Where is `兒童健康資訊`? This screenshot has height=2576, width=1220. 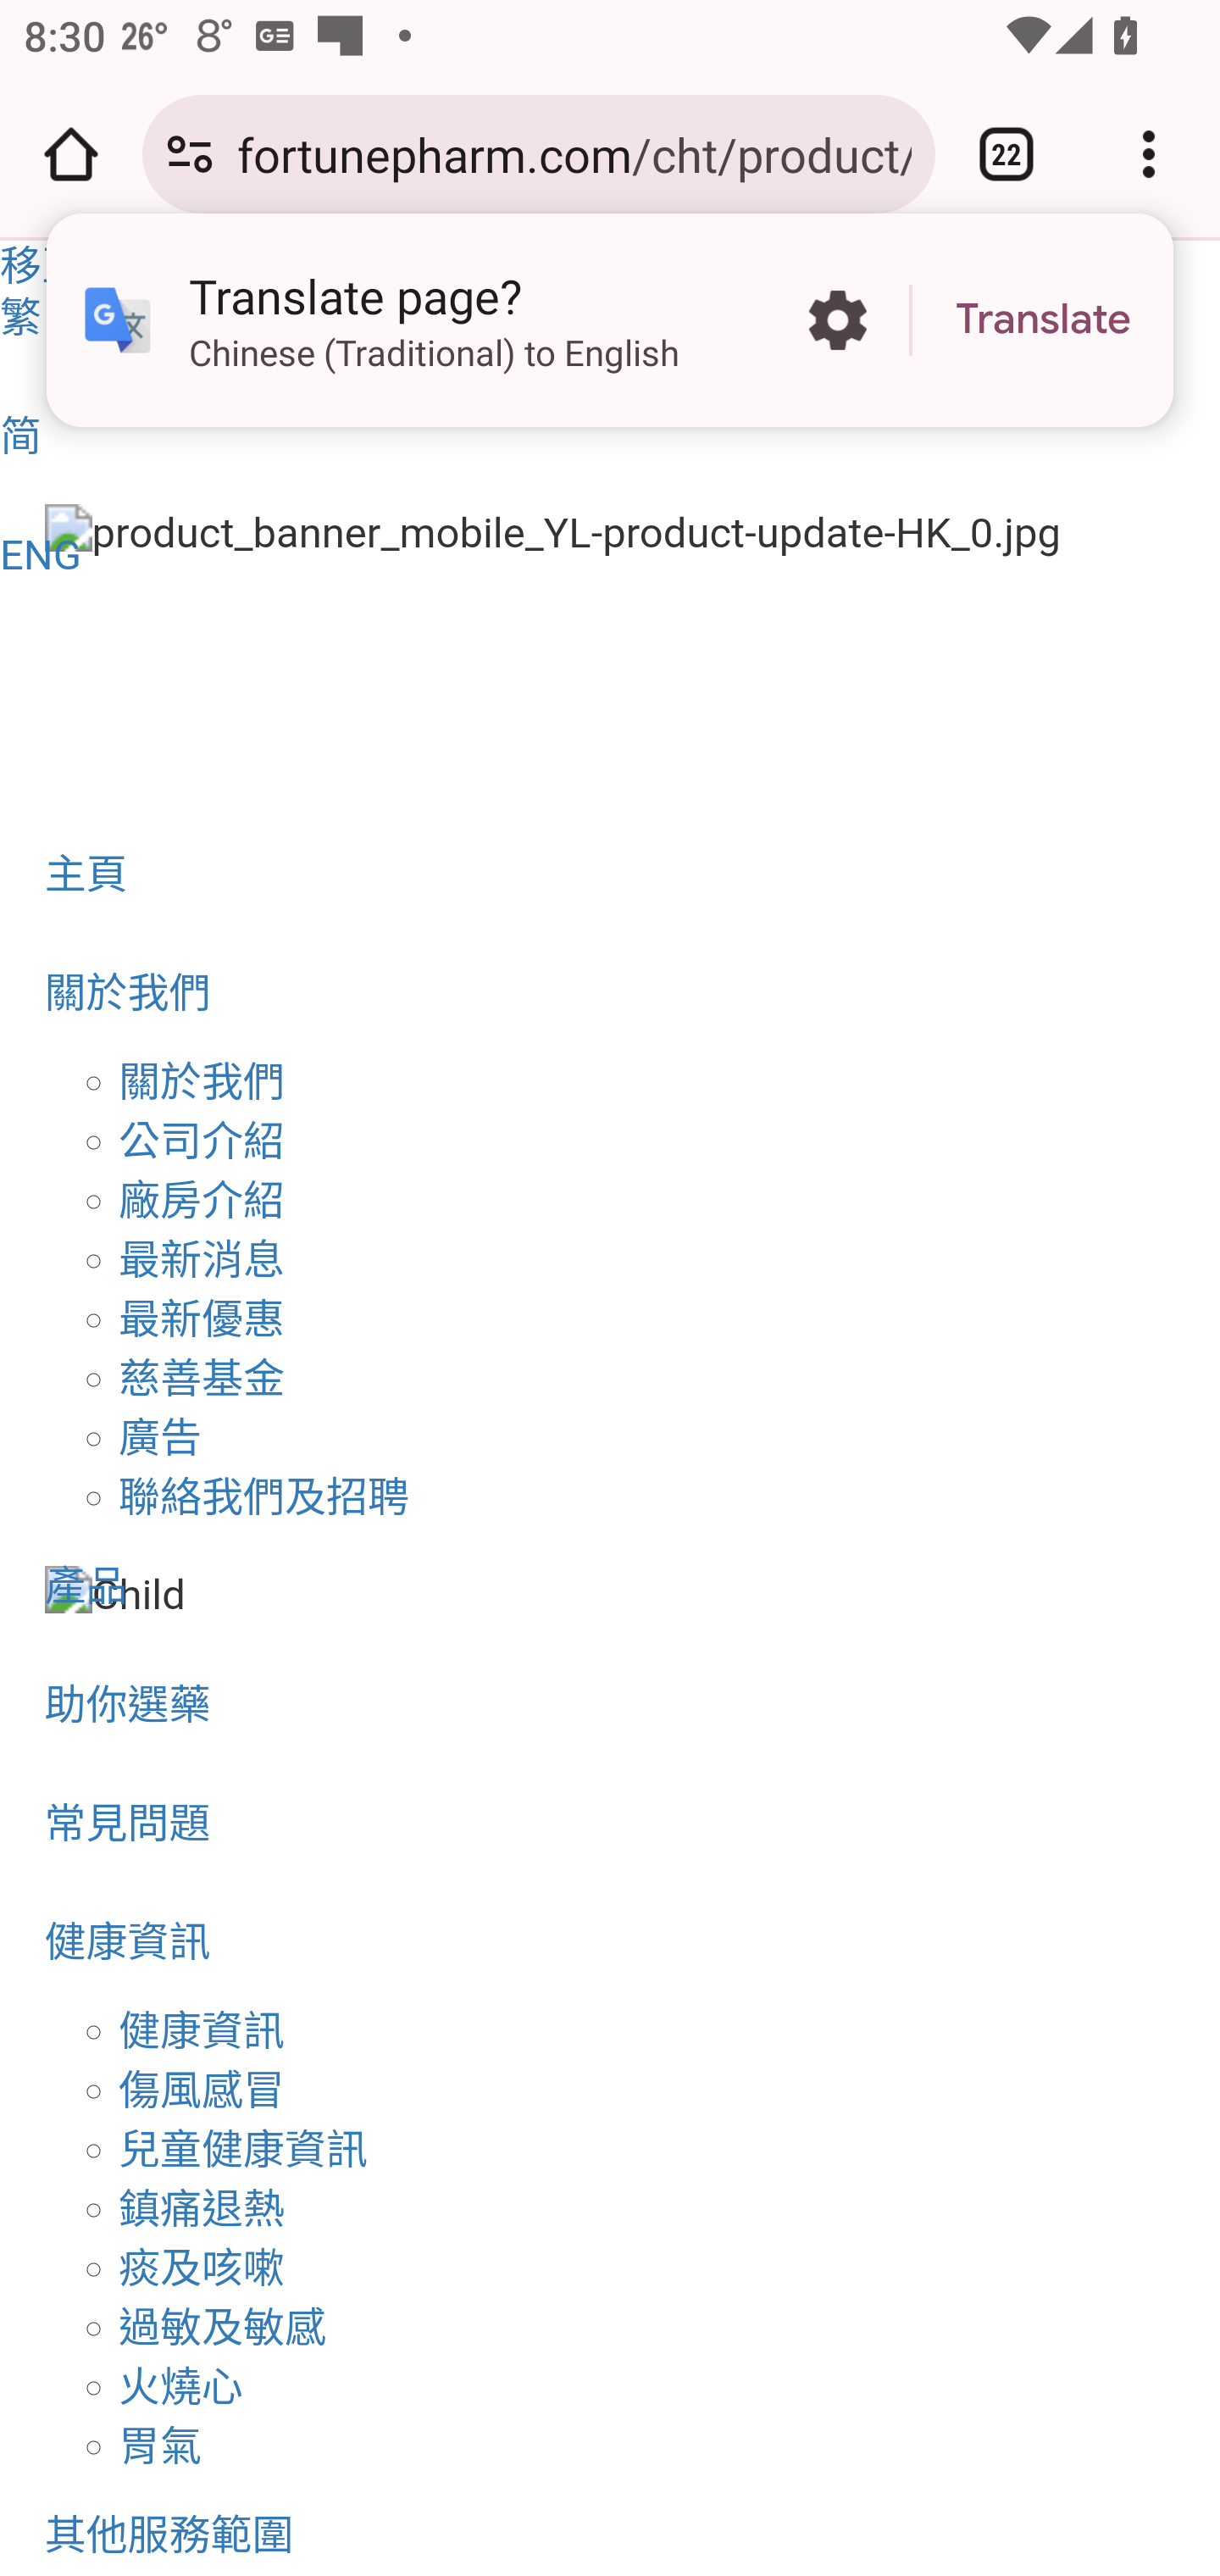
兒童健康資訊 is located at coordinates (244, 2149).